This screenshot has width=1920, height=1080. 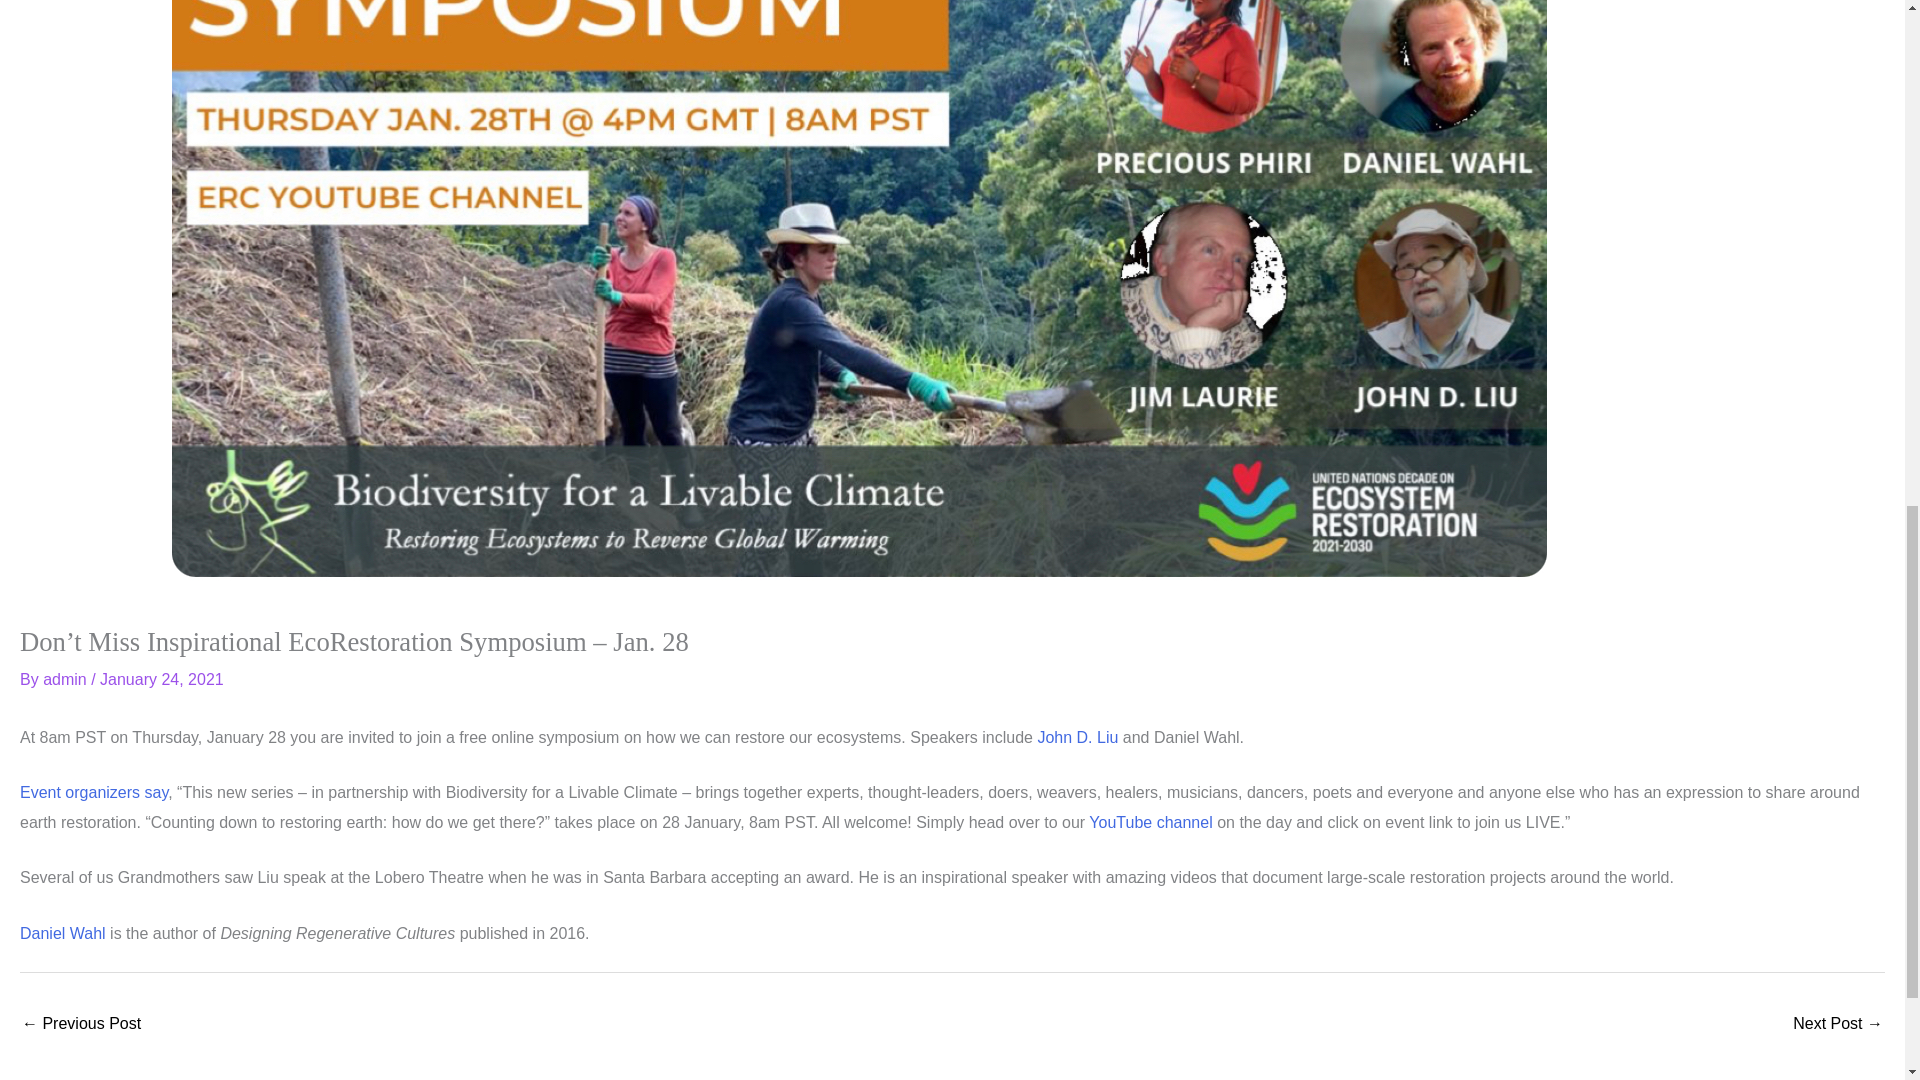 What do you see at coordinates (62, 932) in the screenshot?
I see `Daniel Wahl` at bounding box center [62, 932].